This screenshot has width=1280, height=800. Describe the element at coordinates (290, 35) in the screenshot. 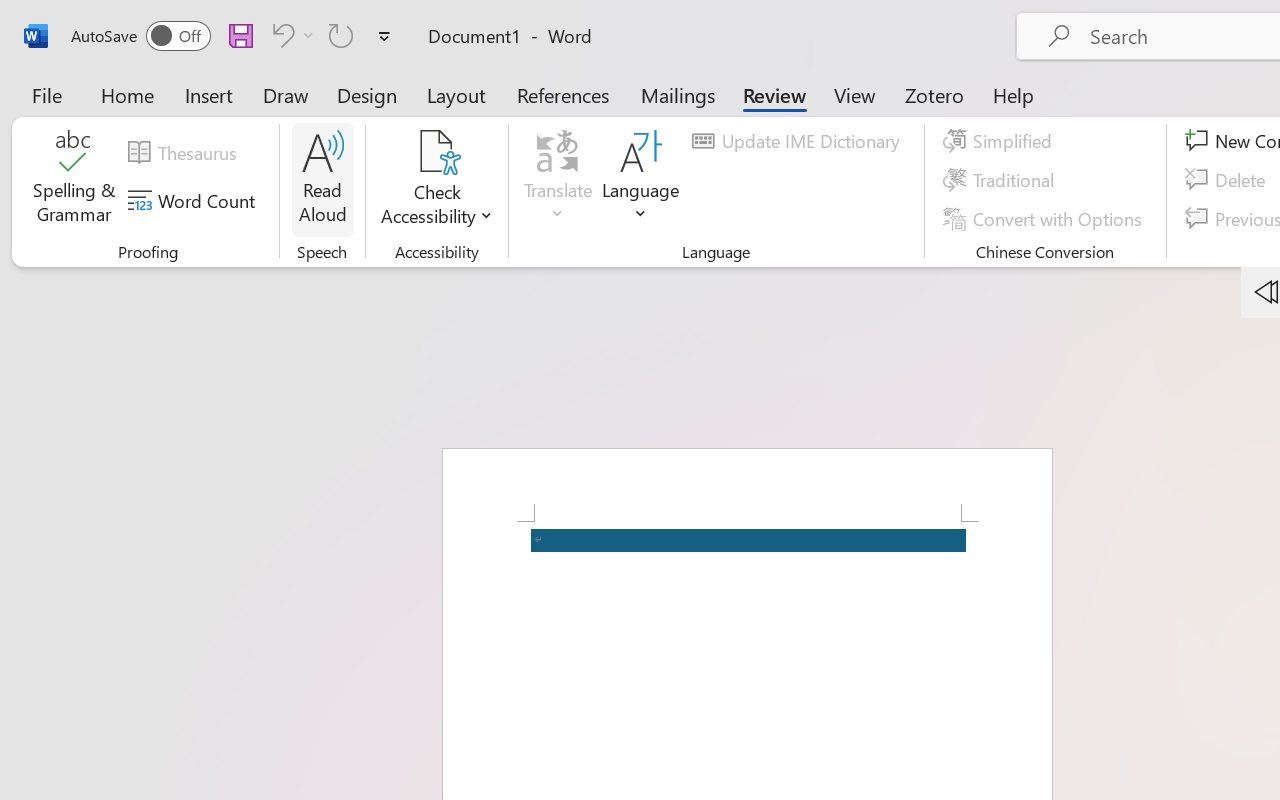

I see `Undo Apply Quick Style Set` at that location.